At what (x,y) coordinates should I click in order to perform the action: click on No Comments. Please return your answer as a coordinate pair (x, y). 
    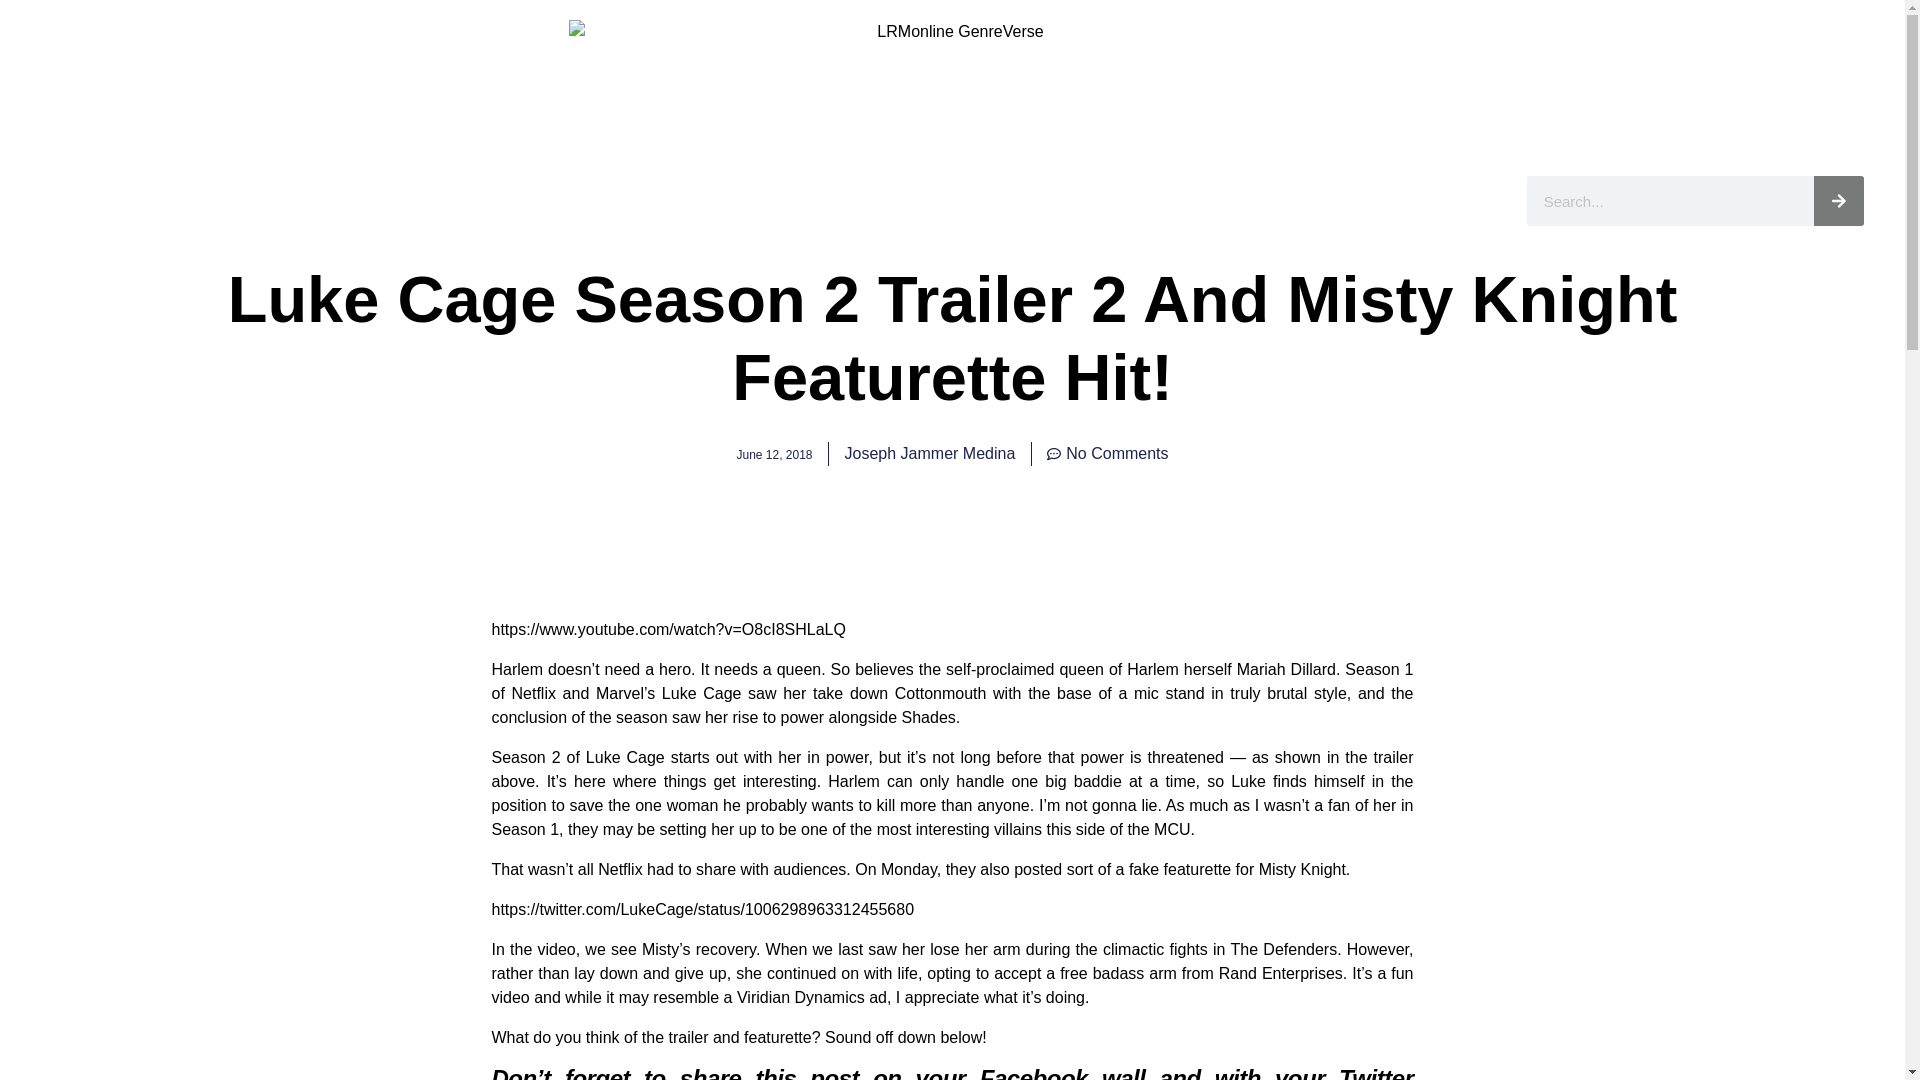
    Looking at the image, I should click on (1106, 453).